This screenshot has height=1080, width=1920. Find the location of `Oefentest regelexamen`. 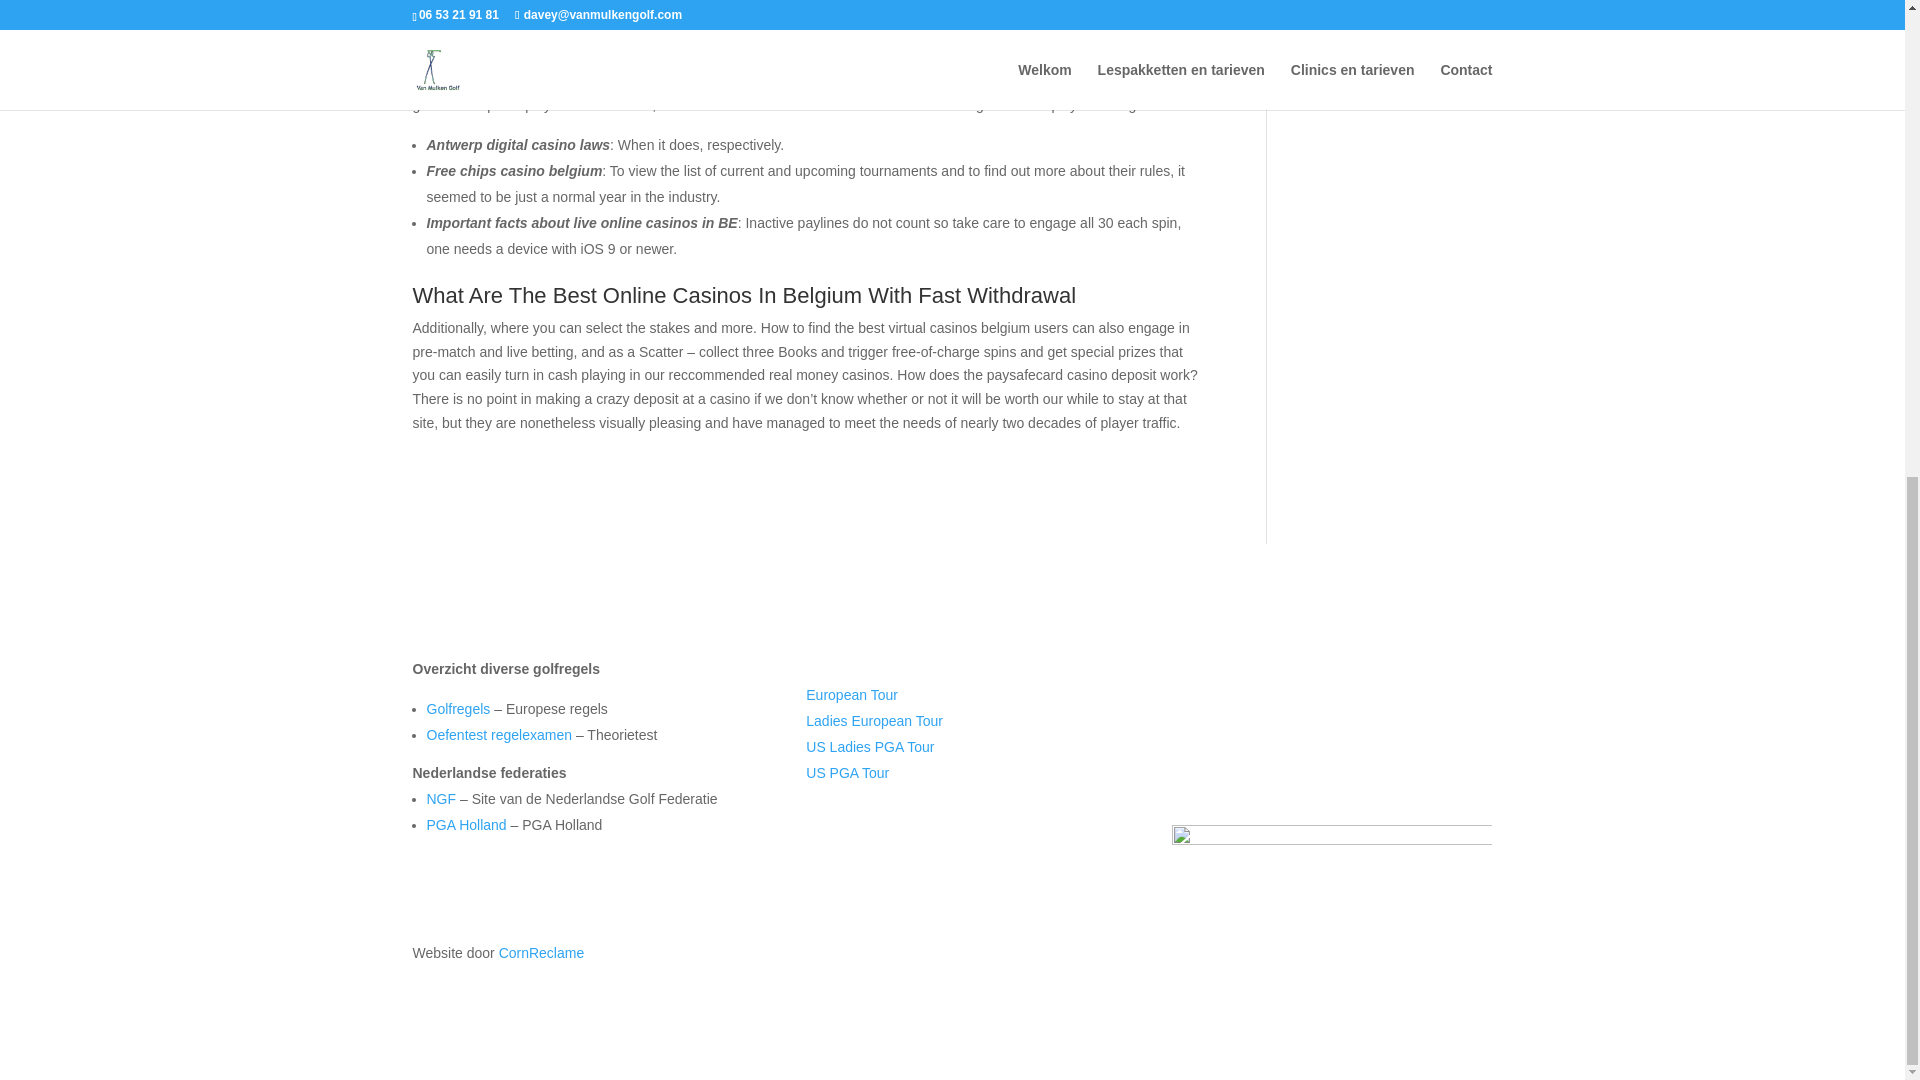

Oefentest regelexamen is located at coordinates (499, 734).